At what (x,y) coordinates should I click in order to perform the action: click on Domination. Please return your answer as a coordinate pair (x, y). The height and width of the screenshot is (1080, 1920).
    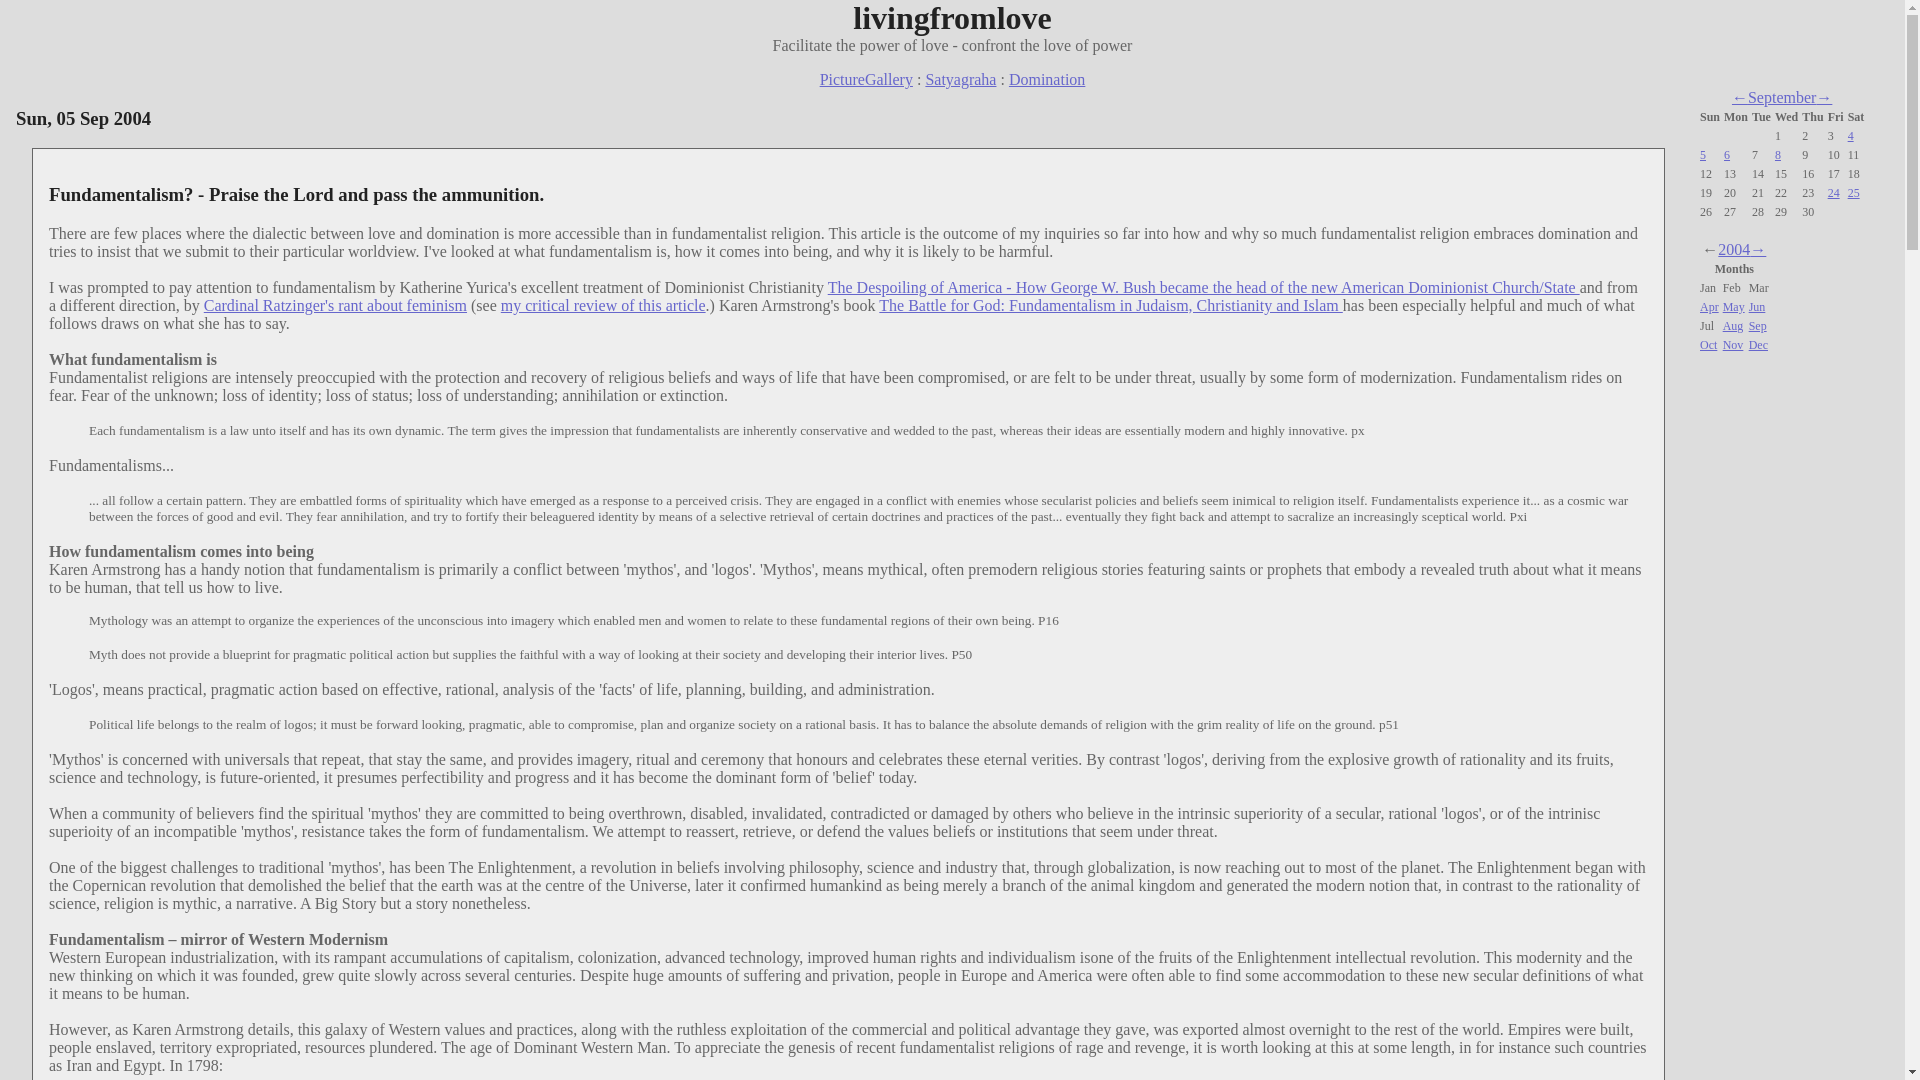
    Looking at the image, I should click on (1046, 79).